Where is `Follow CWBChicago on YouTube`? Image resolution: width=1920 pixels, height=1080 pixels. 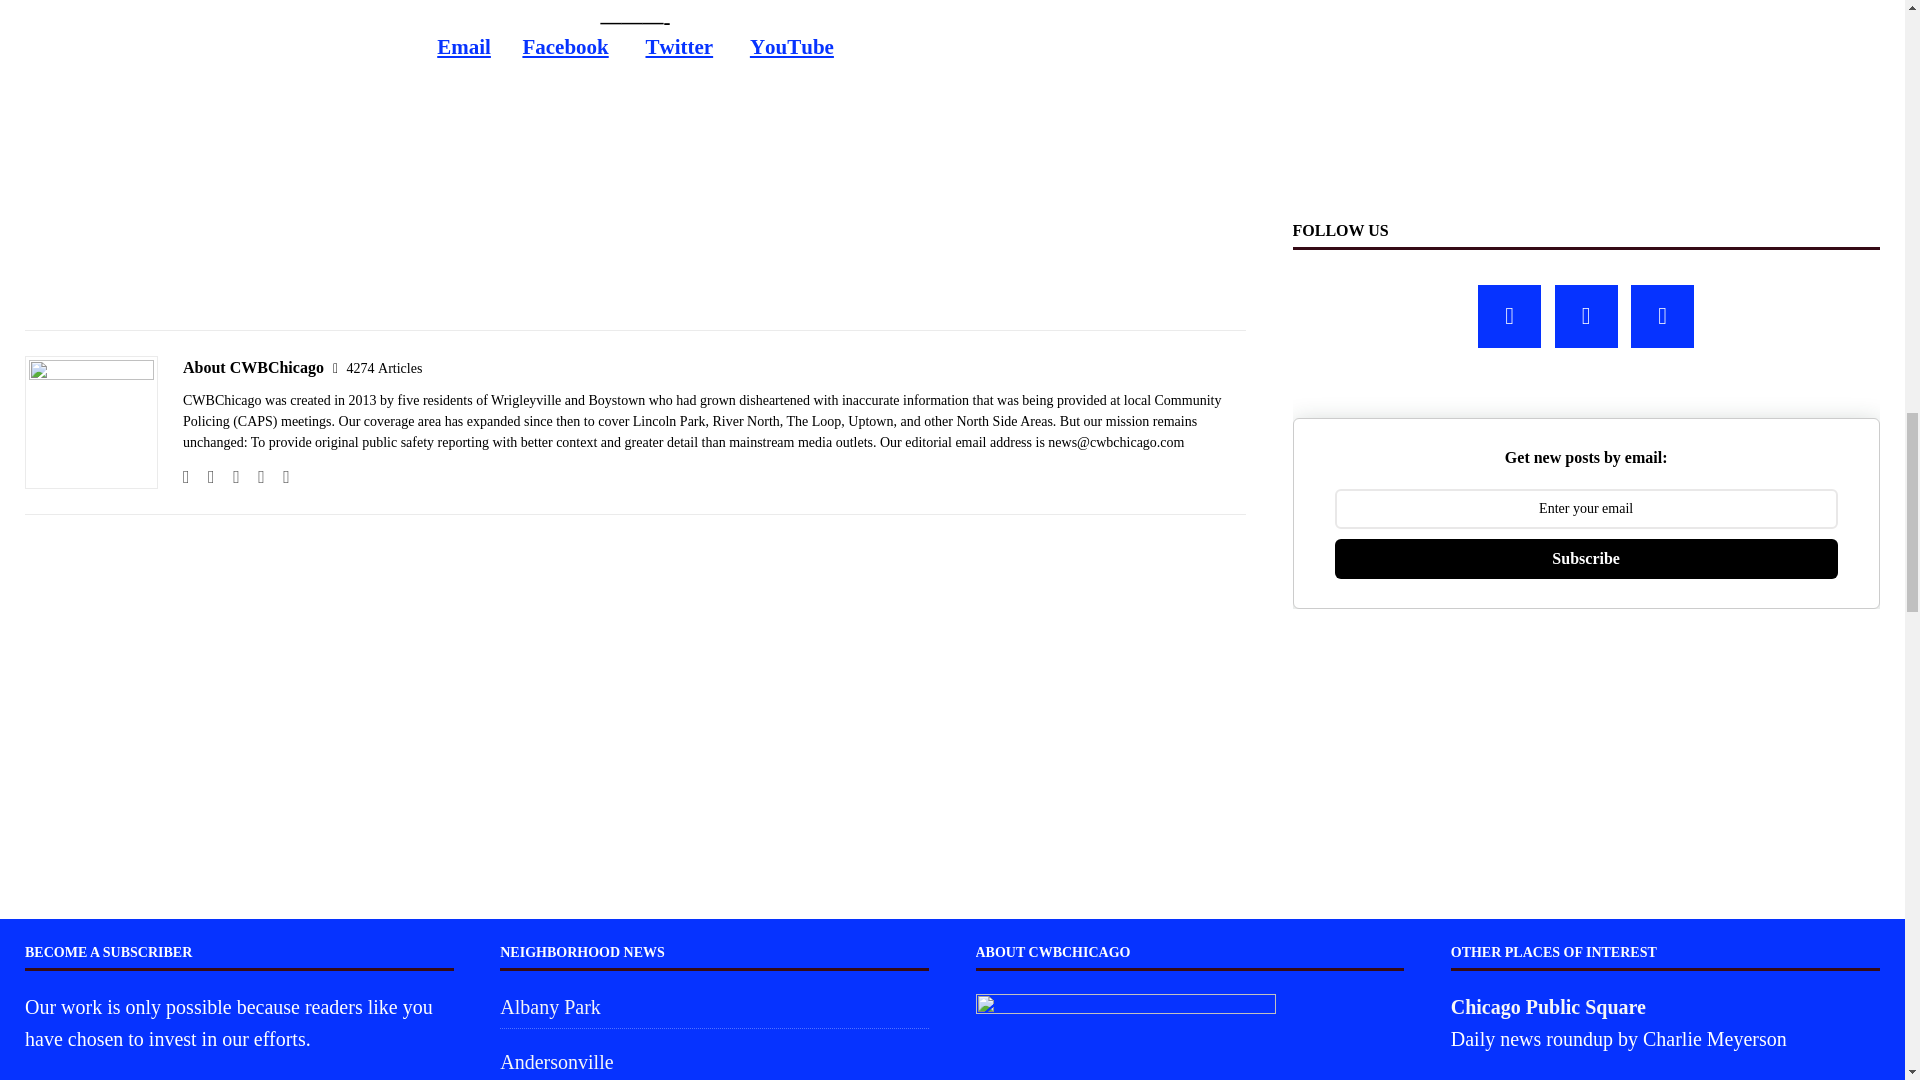 Follow CWBChicago on YouTube is located at coordinates (278, 476).